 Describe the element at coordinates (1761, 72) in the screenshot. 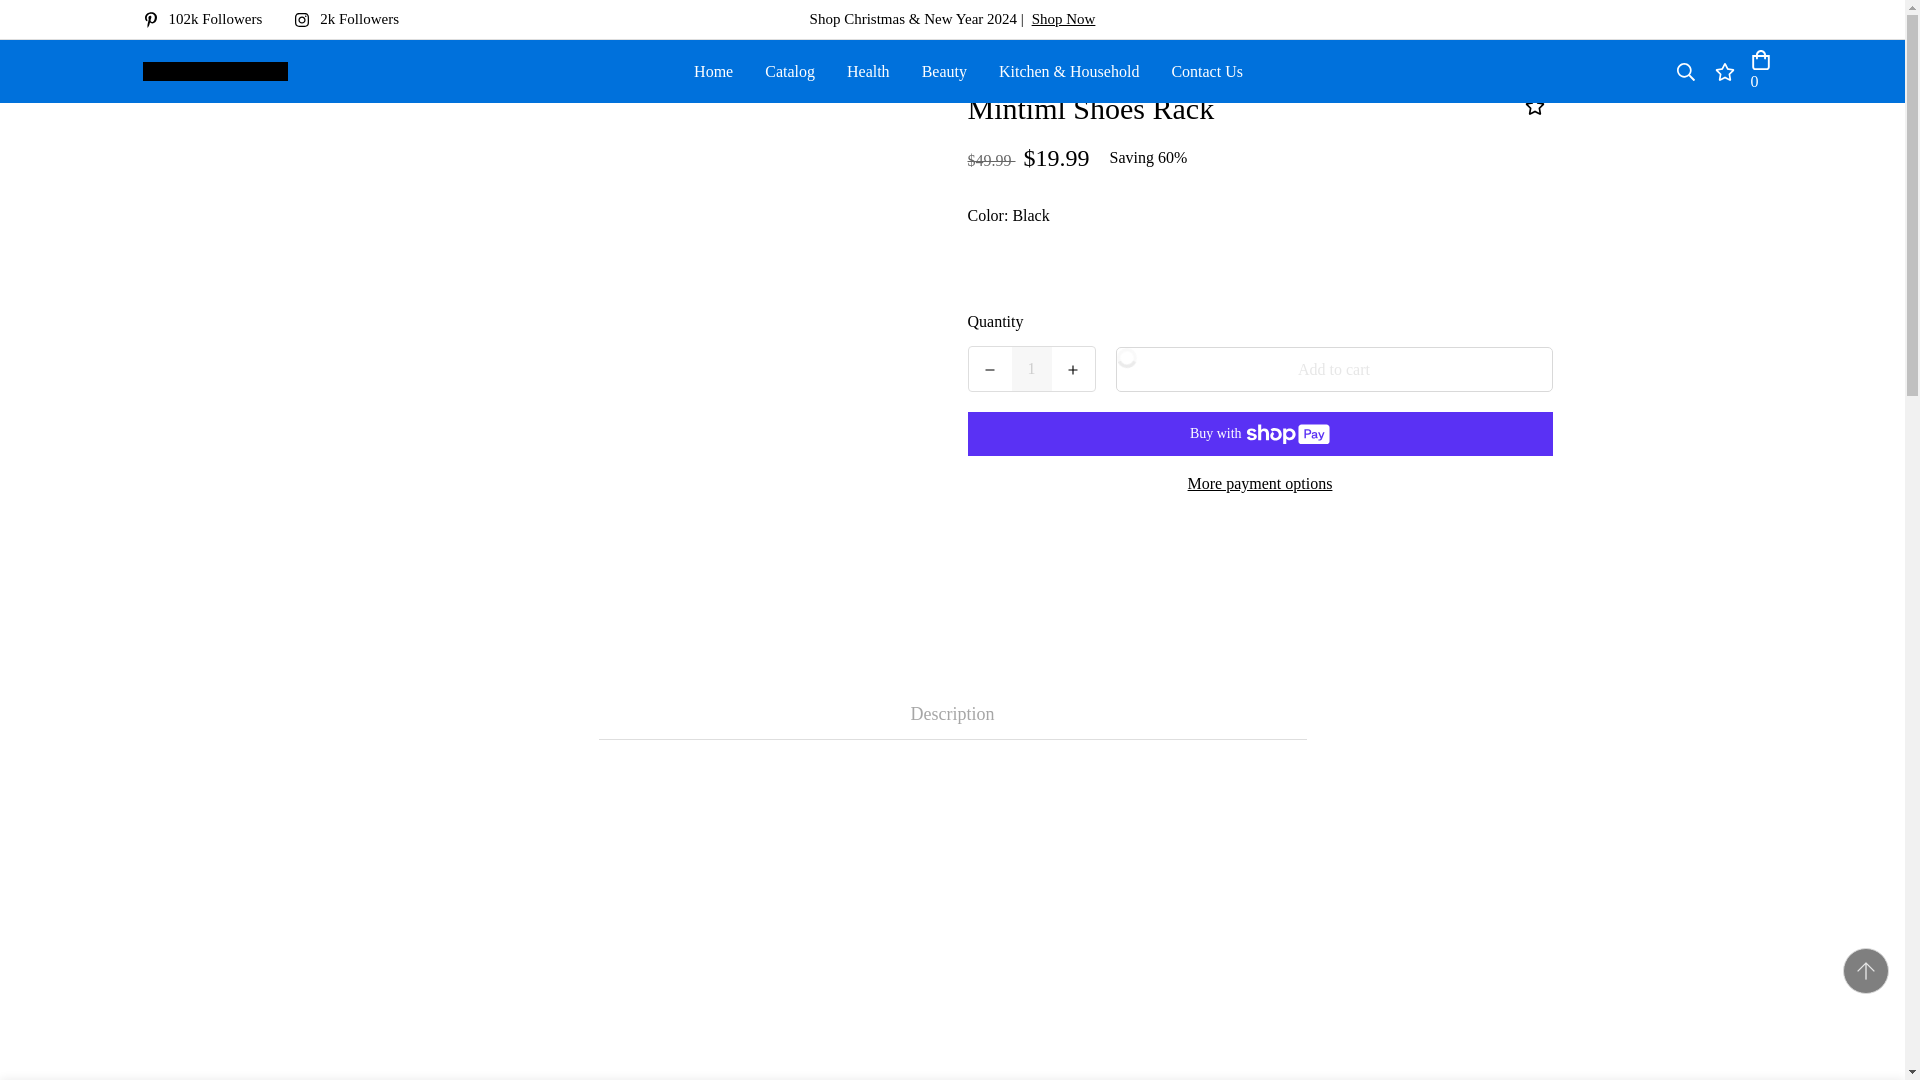

I see `0` at that location.